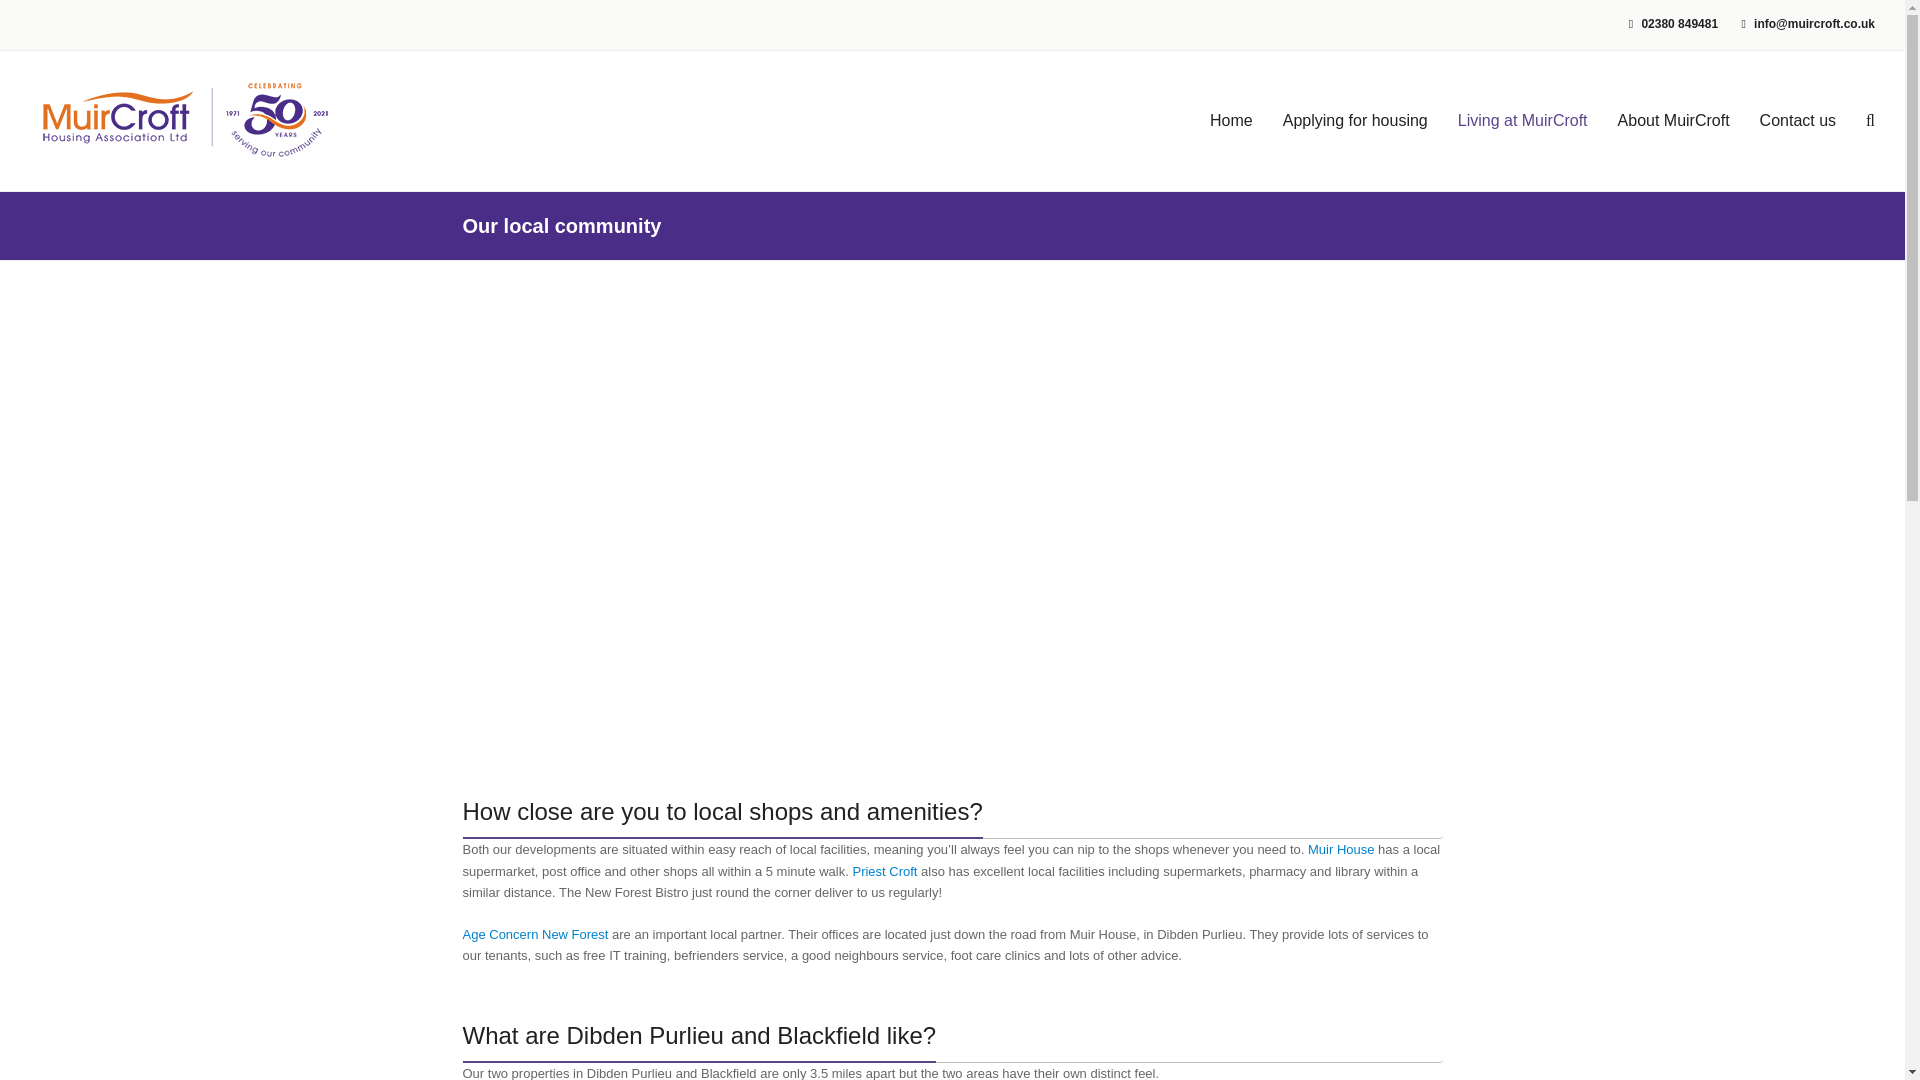  I want to click on Home, so click(1230, 120).